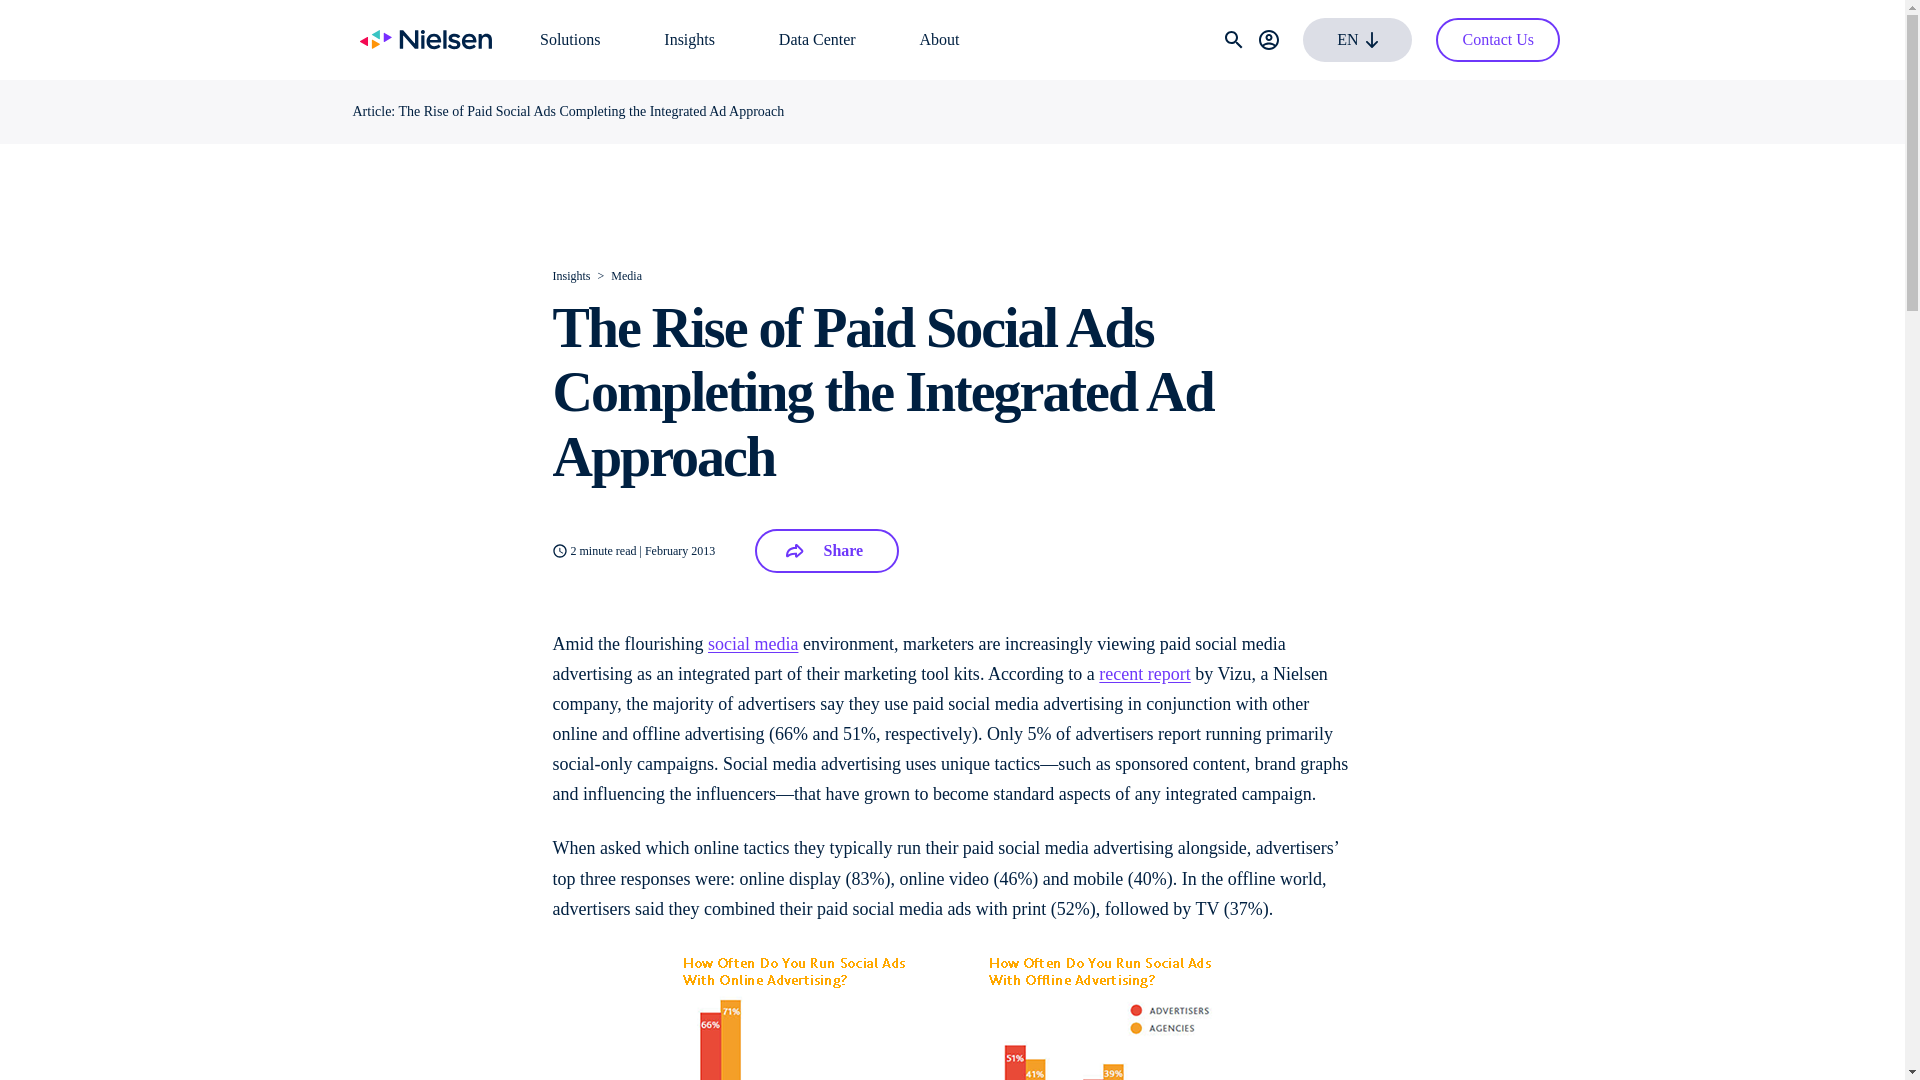 This screenshot has height=1080, width=1920. Describe the element at coordinates (689, 39) in the screenshot. I see `Insights` at that location.